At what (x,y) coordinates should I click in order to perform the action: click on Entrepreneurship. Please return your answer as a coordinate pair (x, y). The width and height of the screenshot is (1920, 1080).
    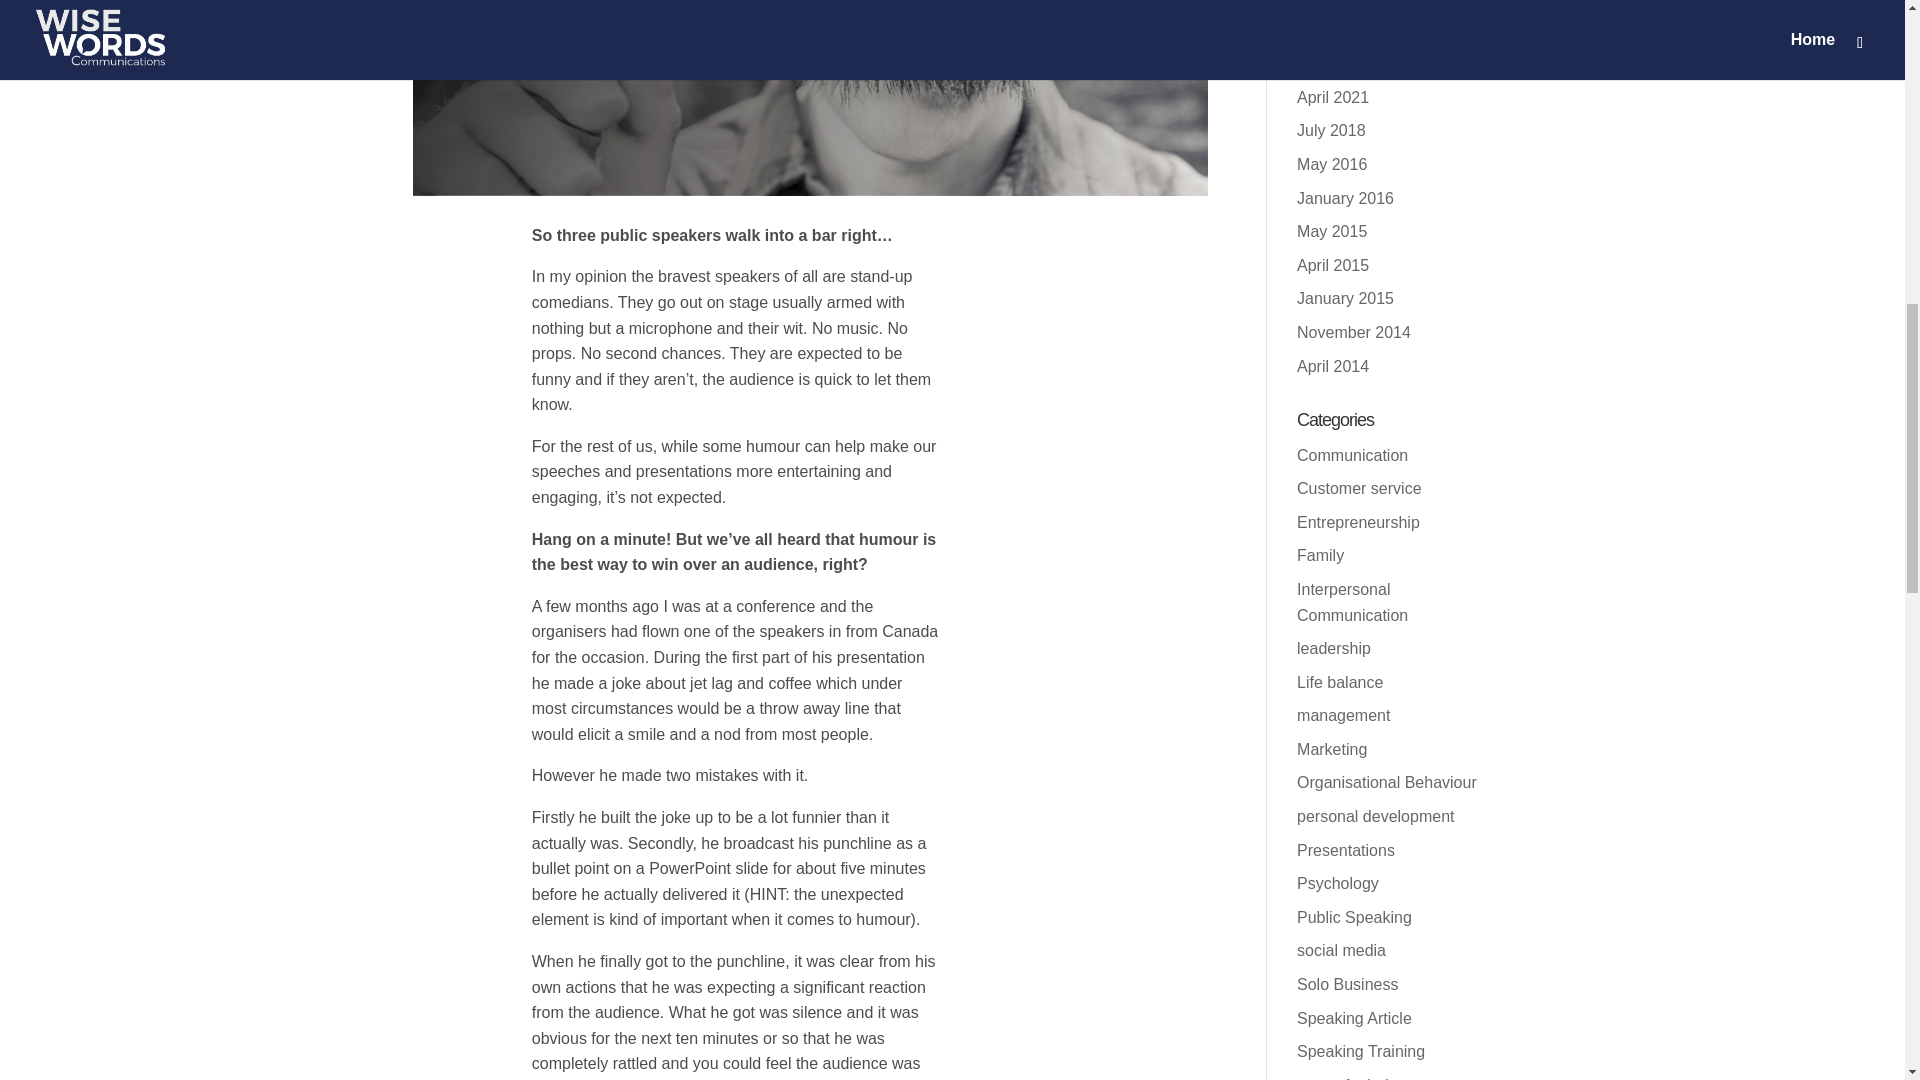
    Looking at the image, I should click on (1358, 522).